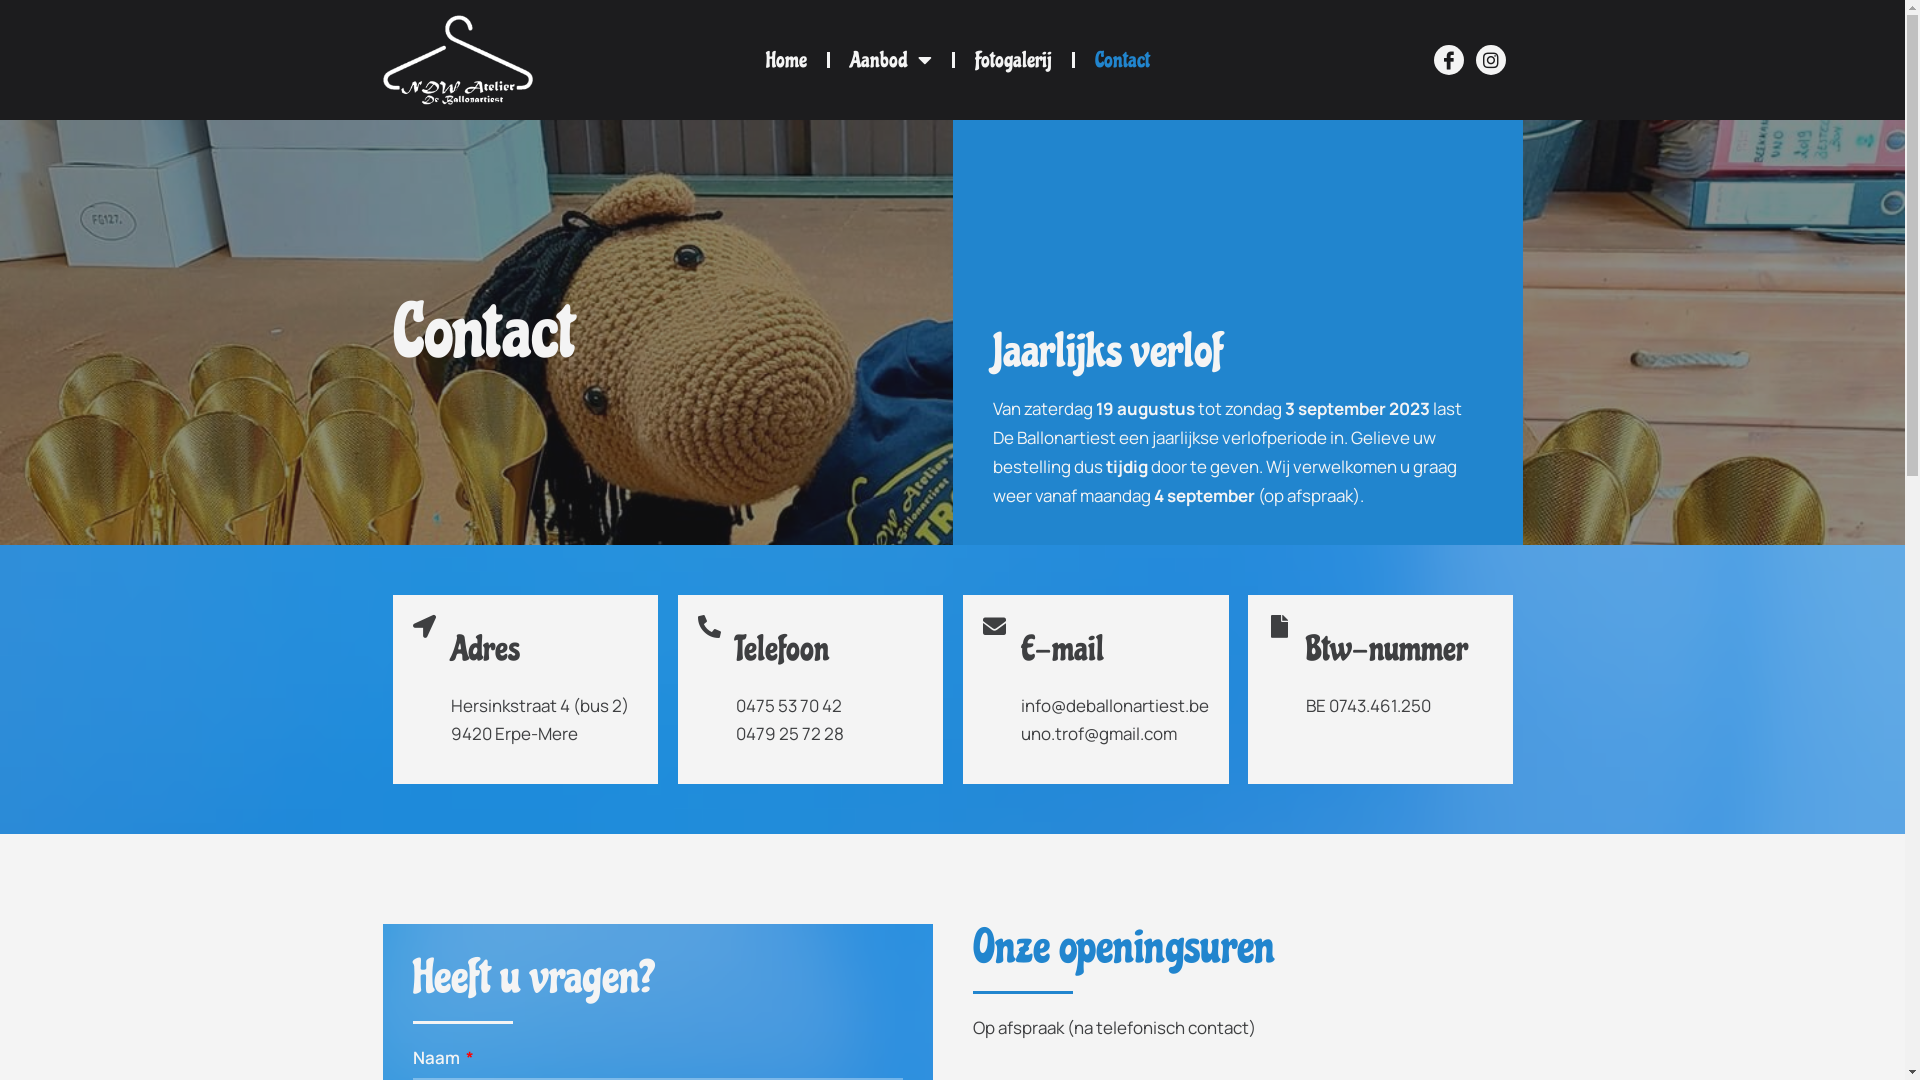  What do you see at coordinates (891, 60) in the screenshot?
I see `Aanbod` at bounding box center [891, 60].